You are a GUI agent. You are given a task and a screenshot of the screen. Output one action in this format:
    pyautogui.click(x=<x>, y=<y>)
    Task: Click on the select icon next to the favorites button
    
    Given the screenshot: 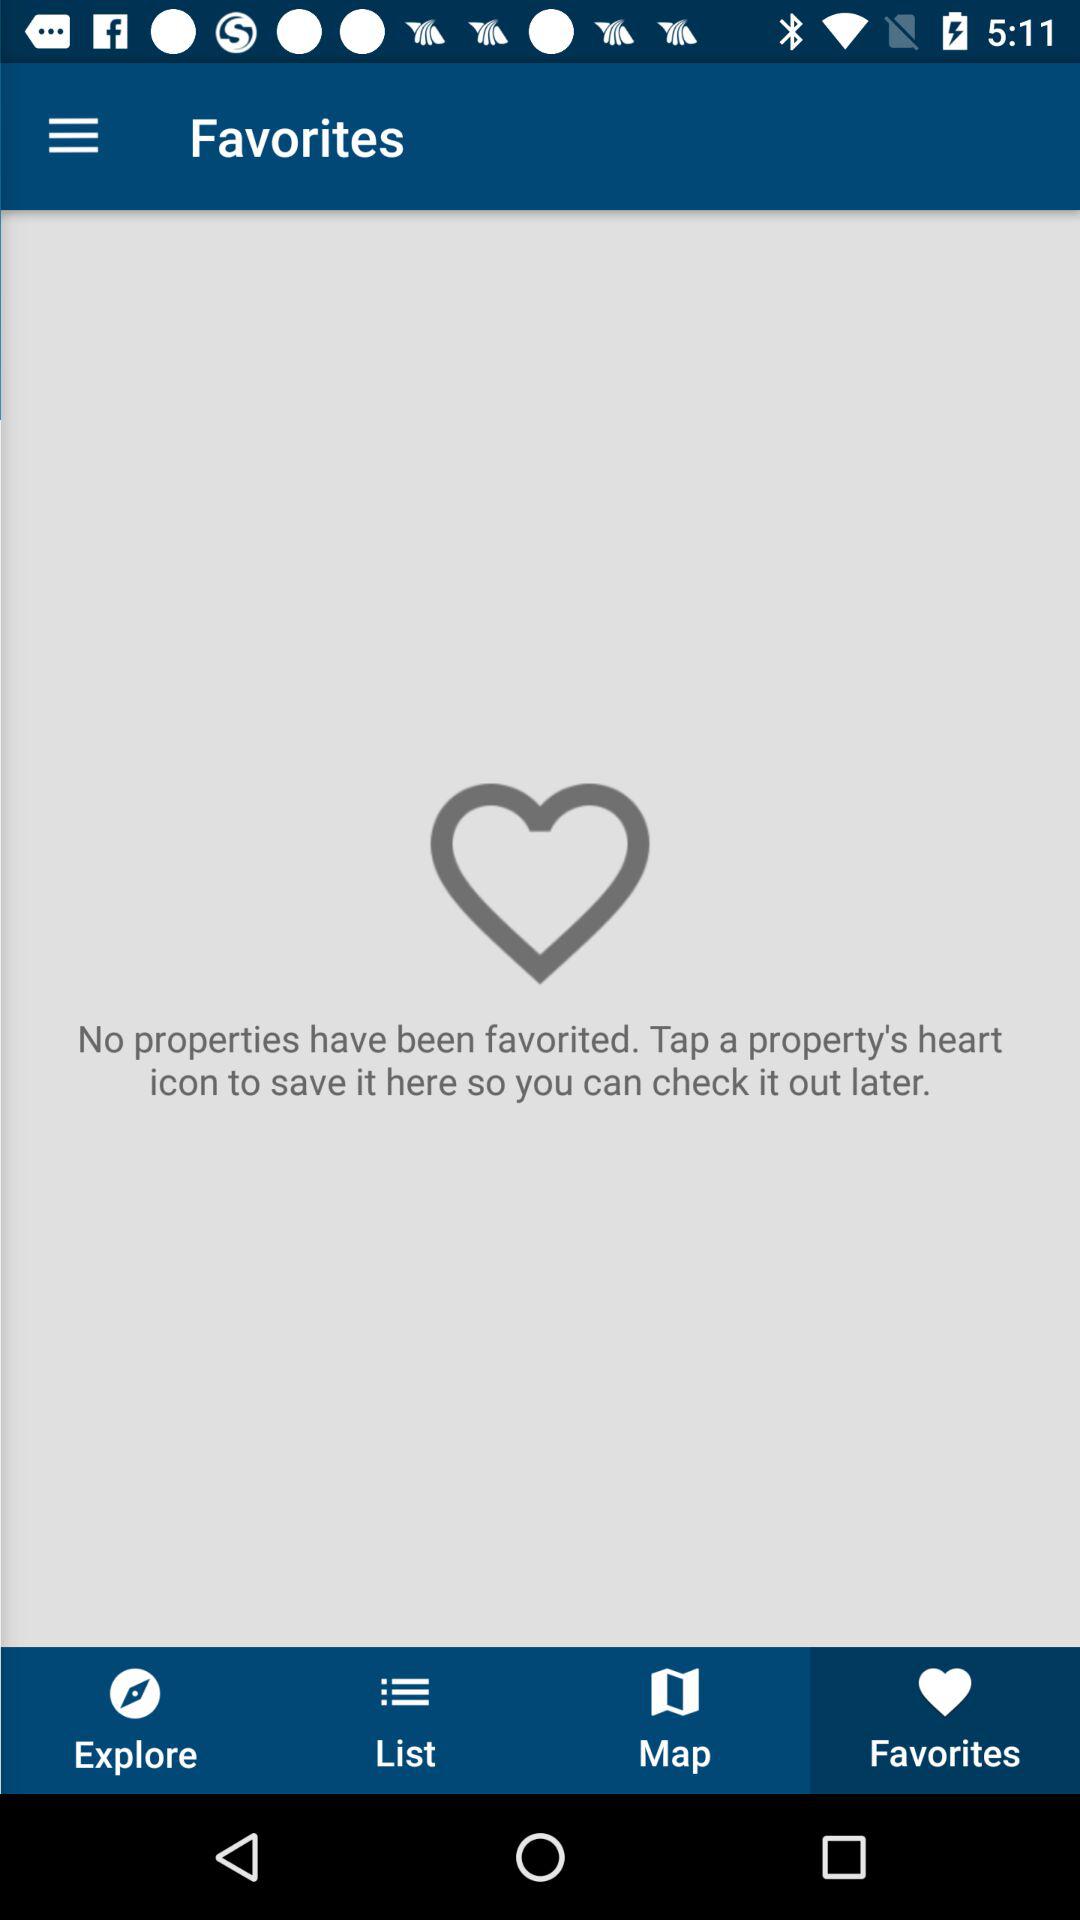 What is the action you would take?
    pyautogui.click(x=675, y=1720)
    